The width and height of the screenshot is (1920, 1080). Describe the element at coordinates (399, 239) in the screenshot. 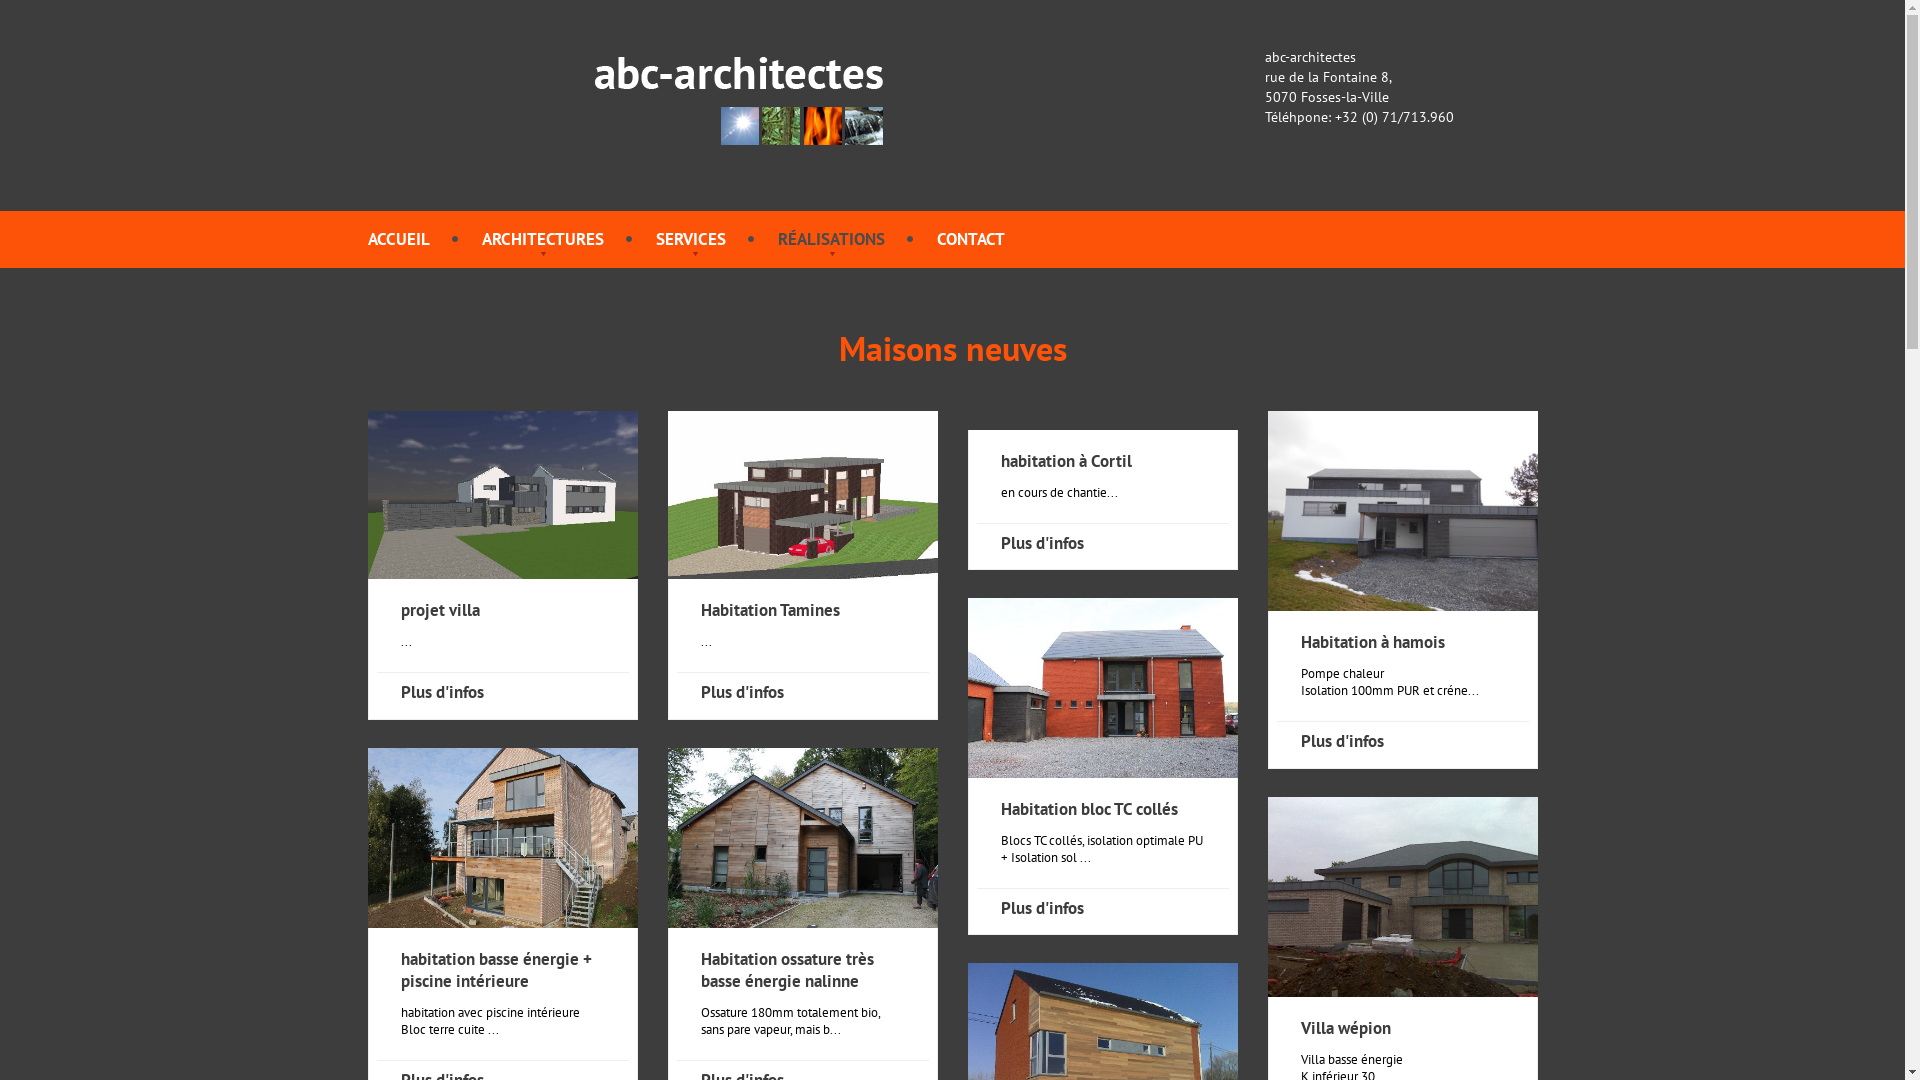

I see `ACCUEIL` at that location.